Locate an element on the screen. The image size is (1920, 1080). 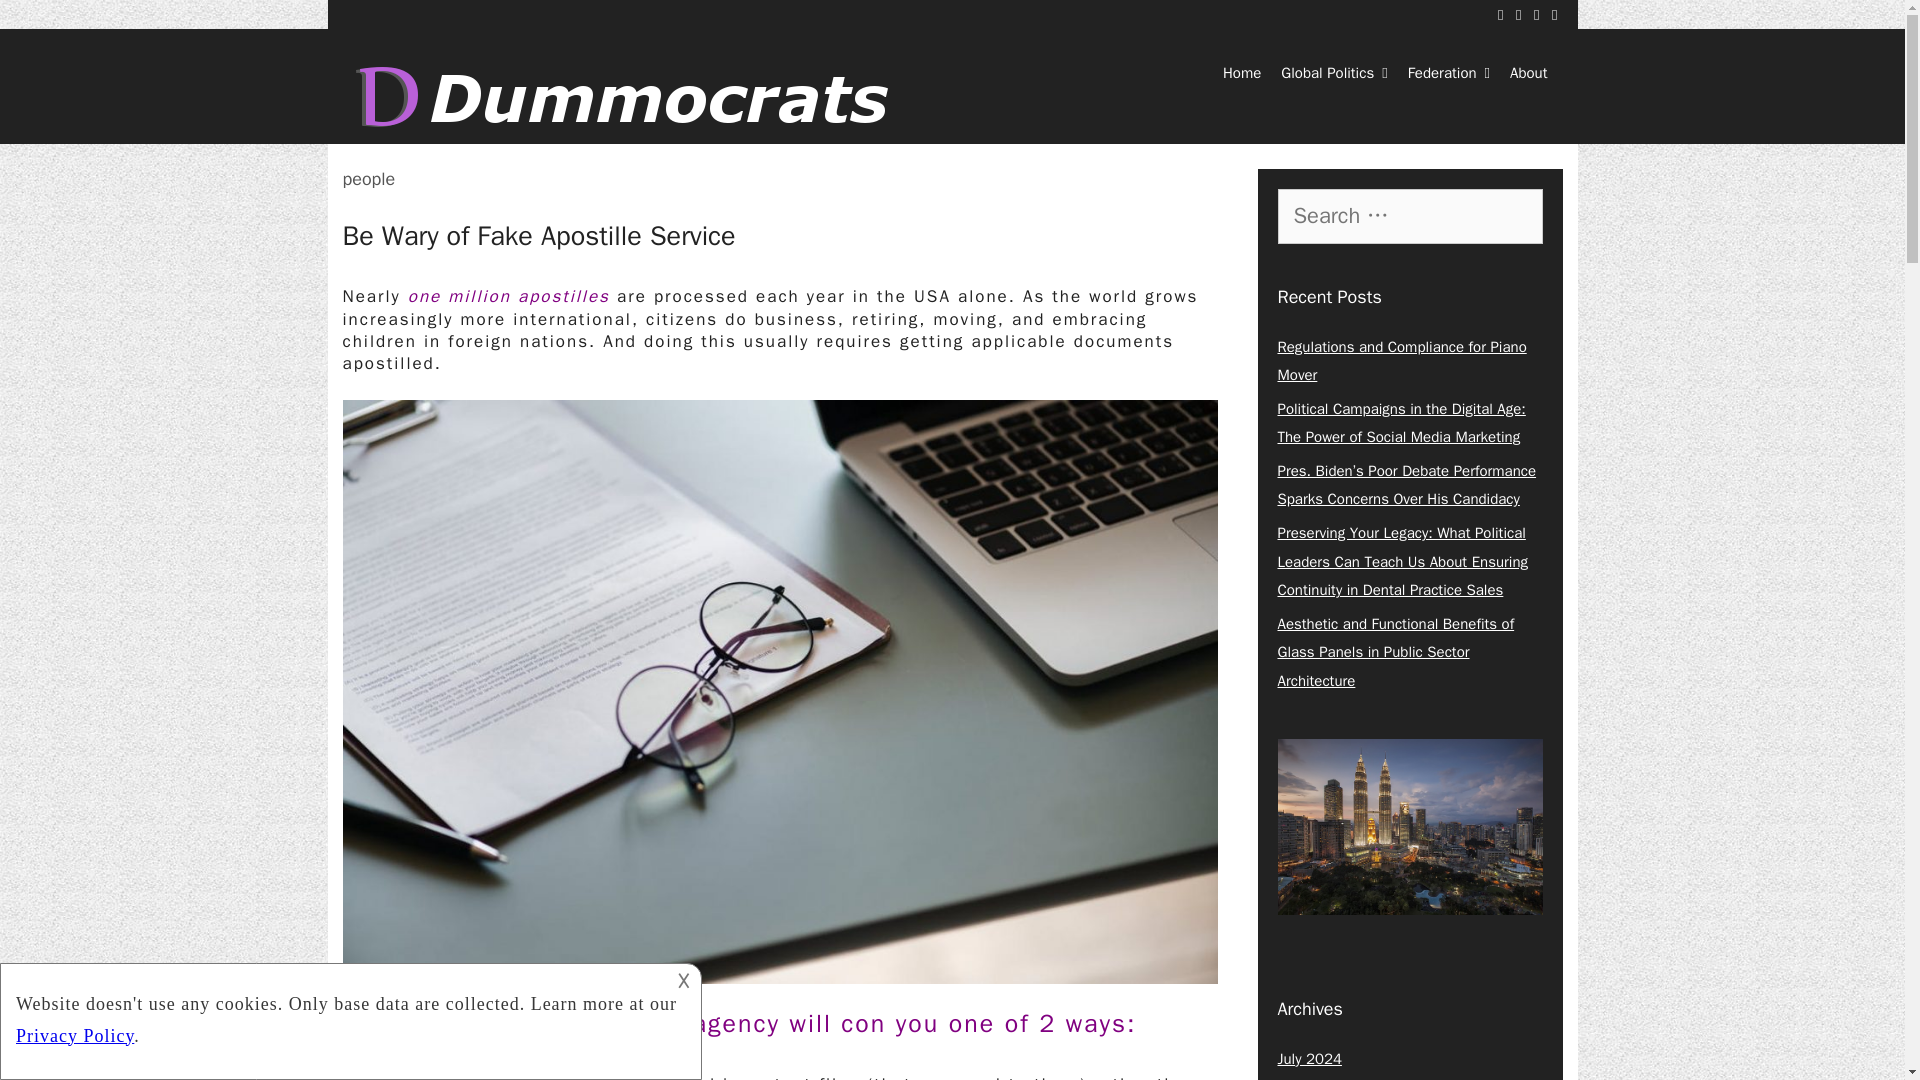
Be Wary of Fake Apostille Service is located at coordinates (538, 236).